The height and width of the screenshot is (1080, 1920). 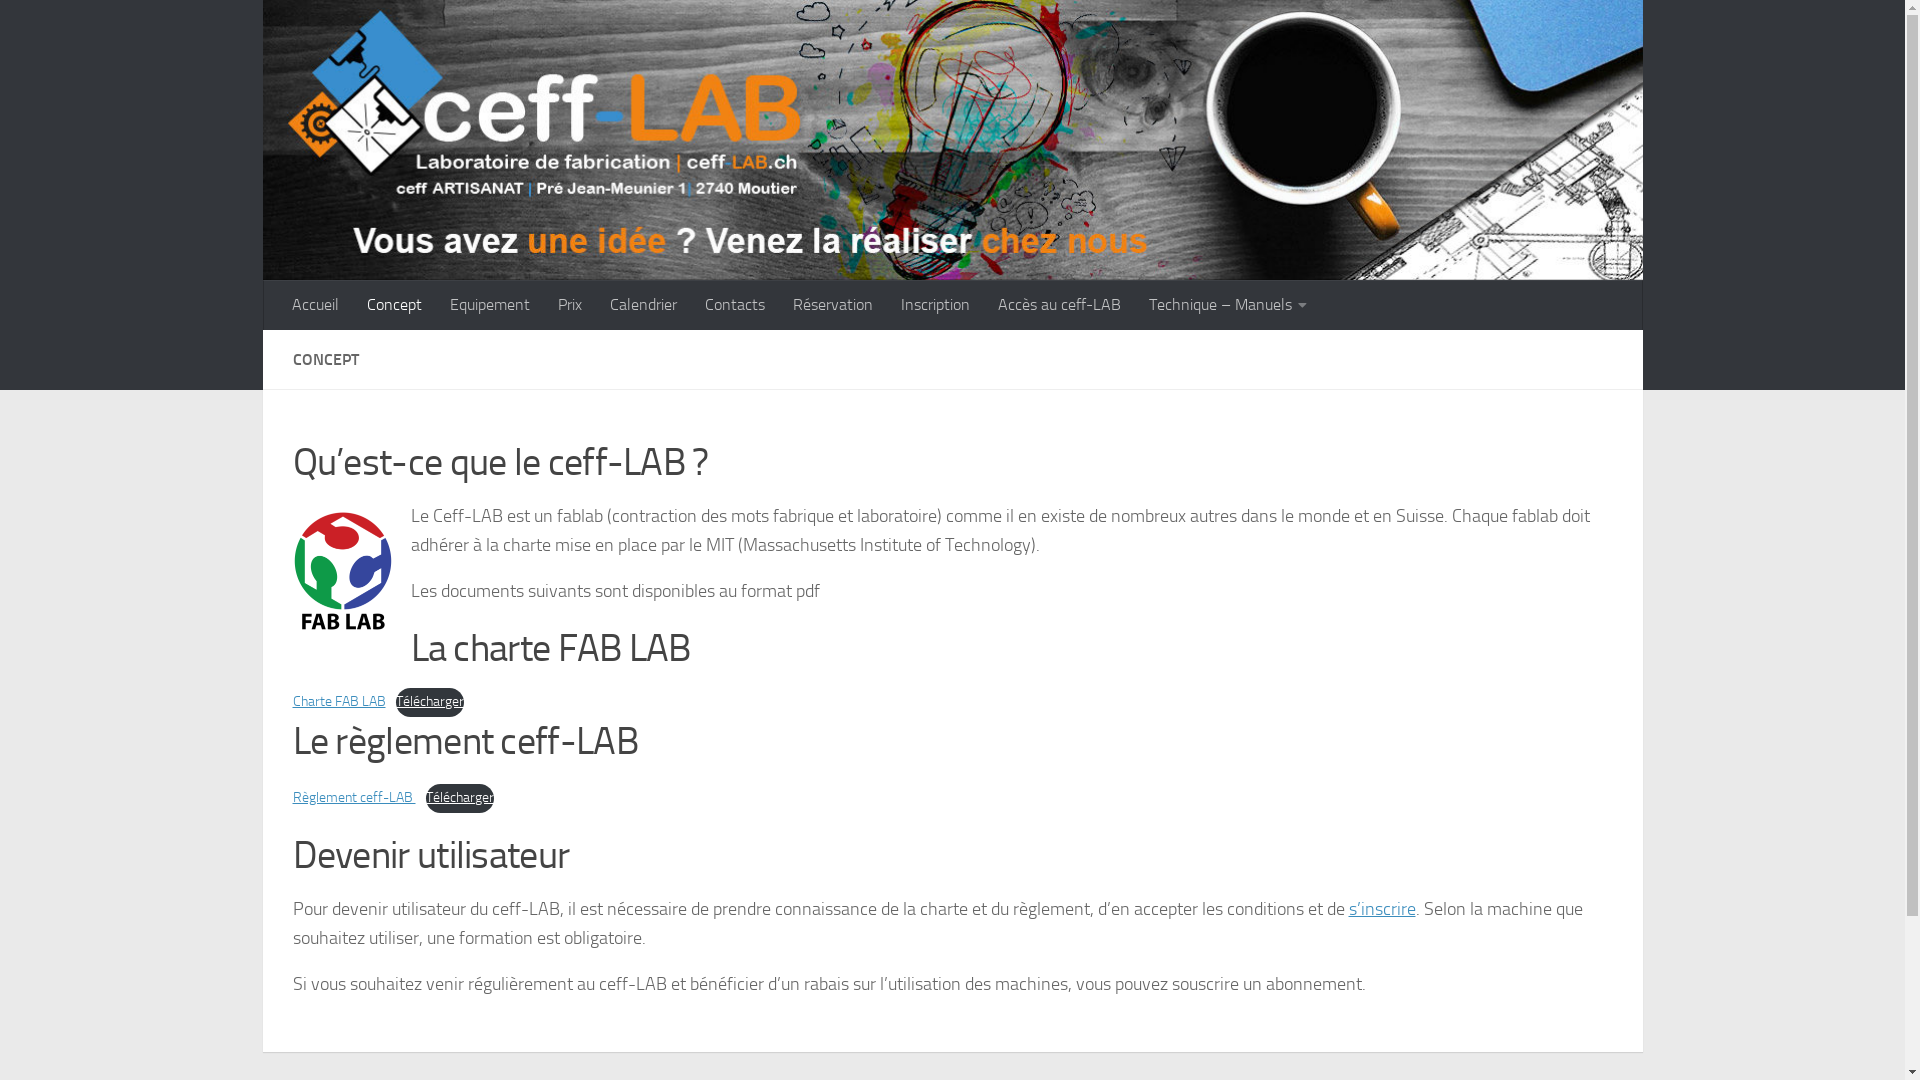 What do you see at coordinates (394, 305) in the screenshot?
I see `Concept` at bounding box center [394, 305].